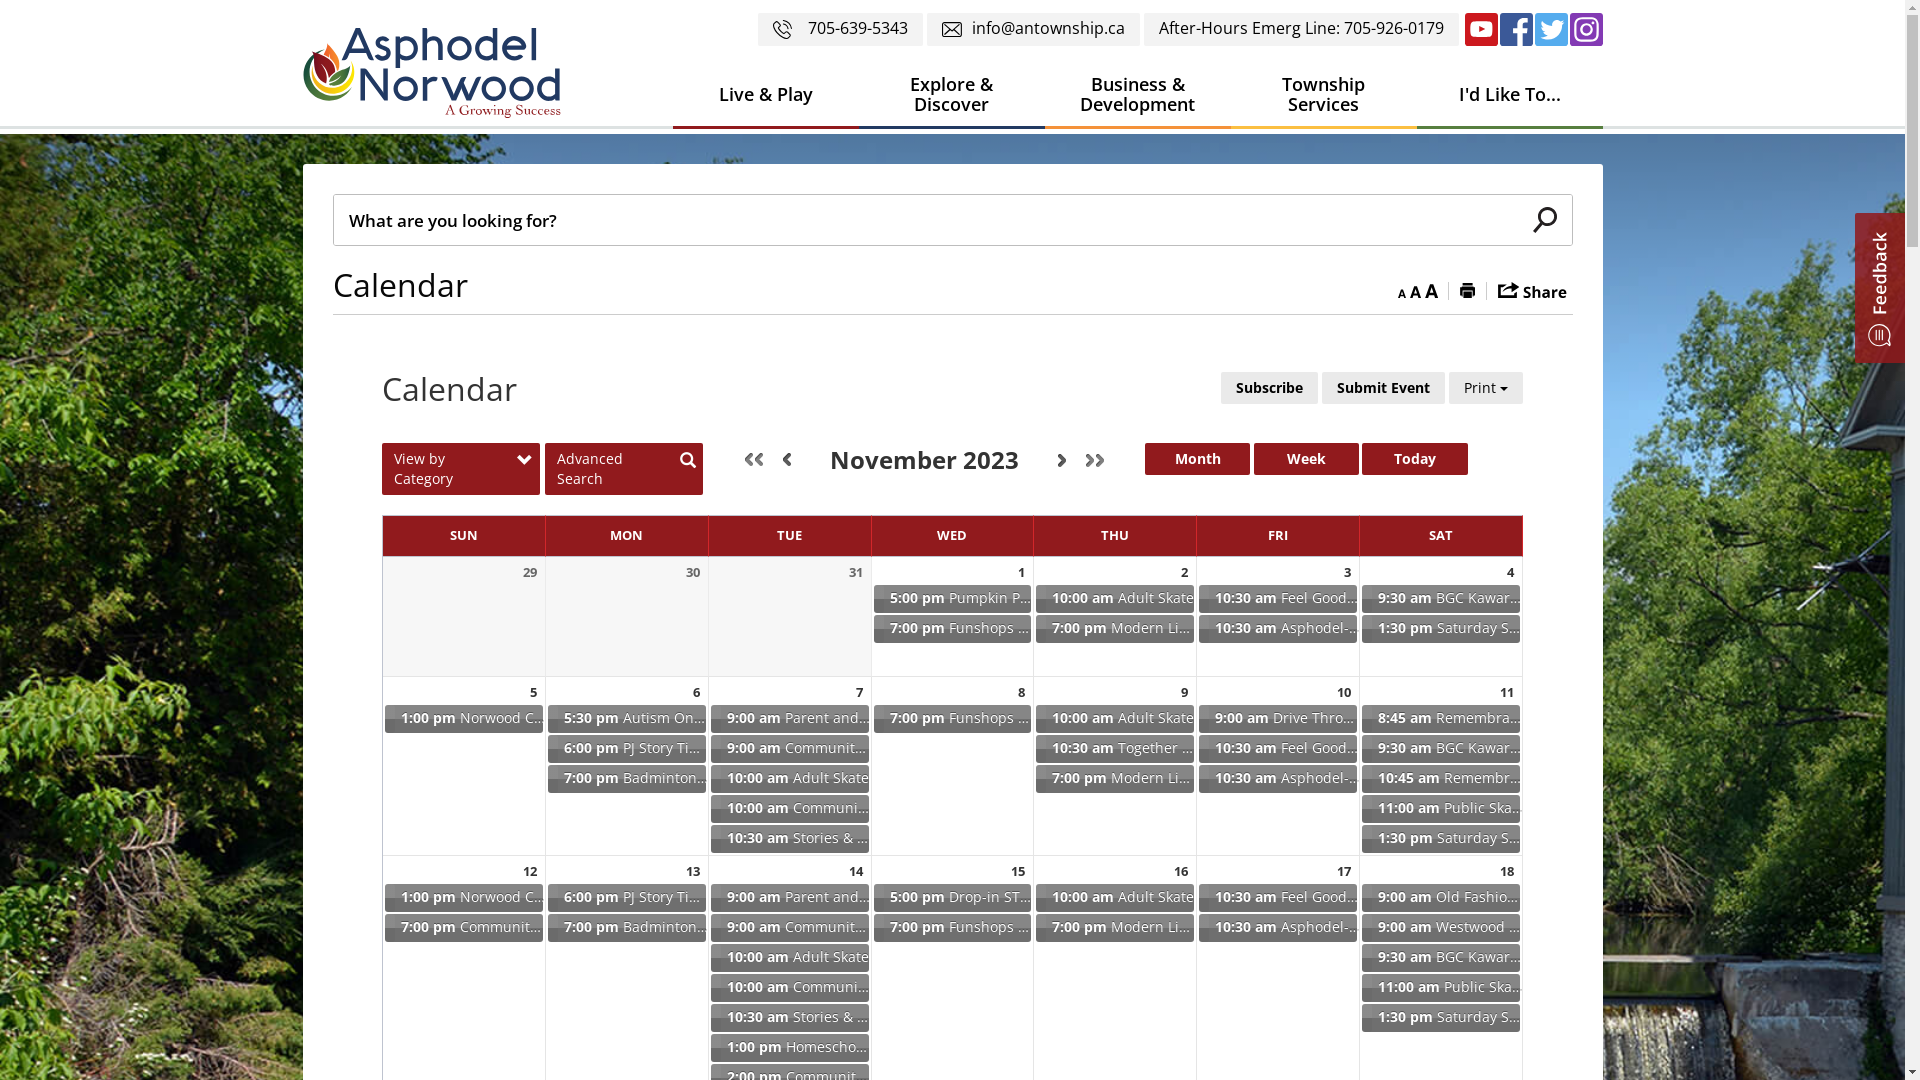 The height and width of the screenshot is (1080, 1920). Describe the element at coordinates (1430, 290) in the screenshot. I see `Increase text size` at that location.